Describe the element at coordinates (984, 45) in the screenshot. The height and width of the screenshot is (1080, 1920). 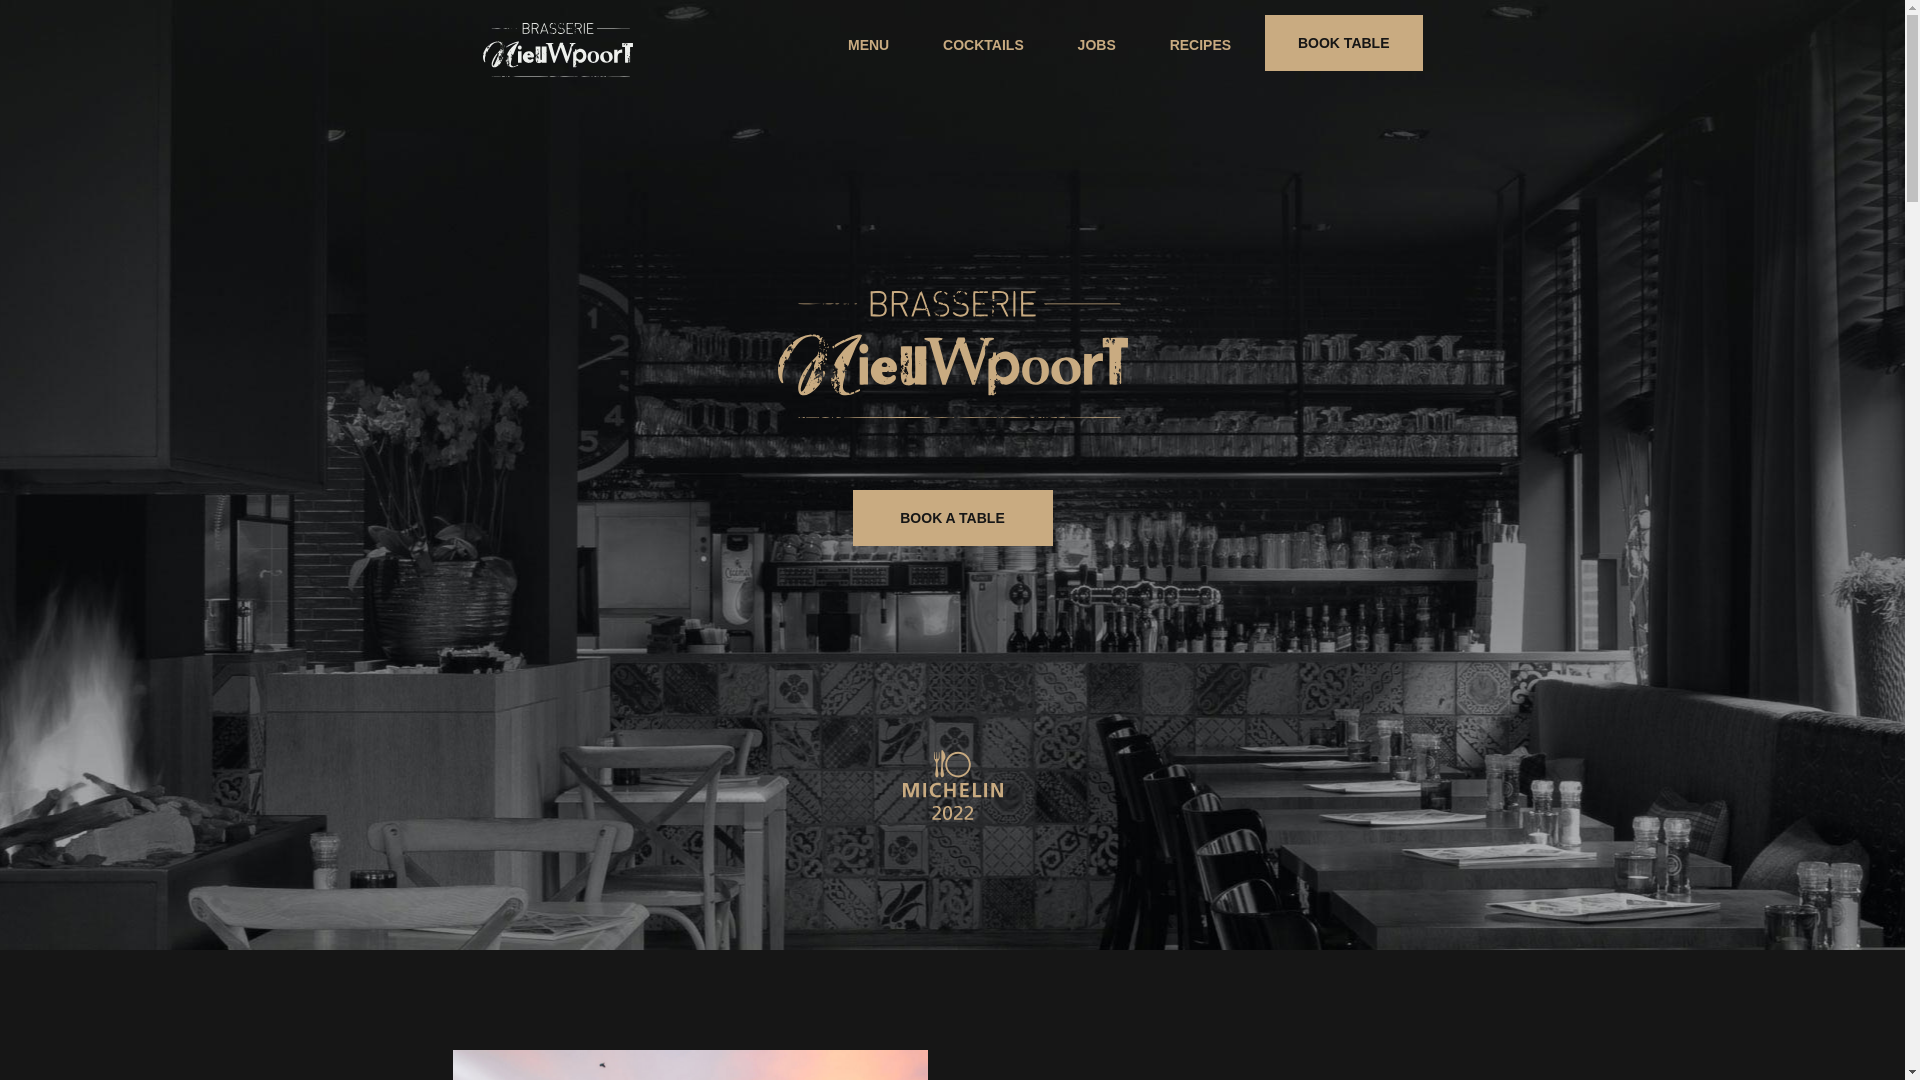
I see `COCKTAILS` at that location.